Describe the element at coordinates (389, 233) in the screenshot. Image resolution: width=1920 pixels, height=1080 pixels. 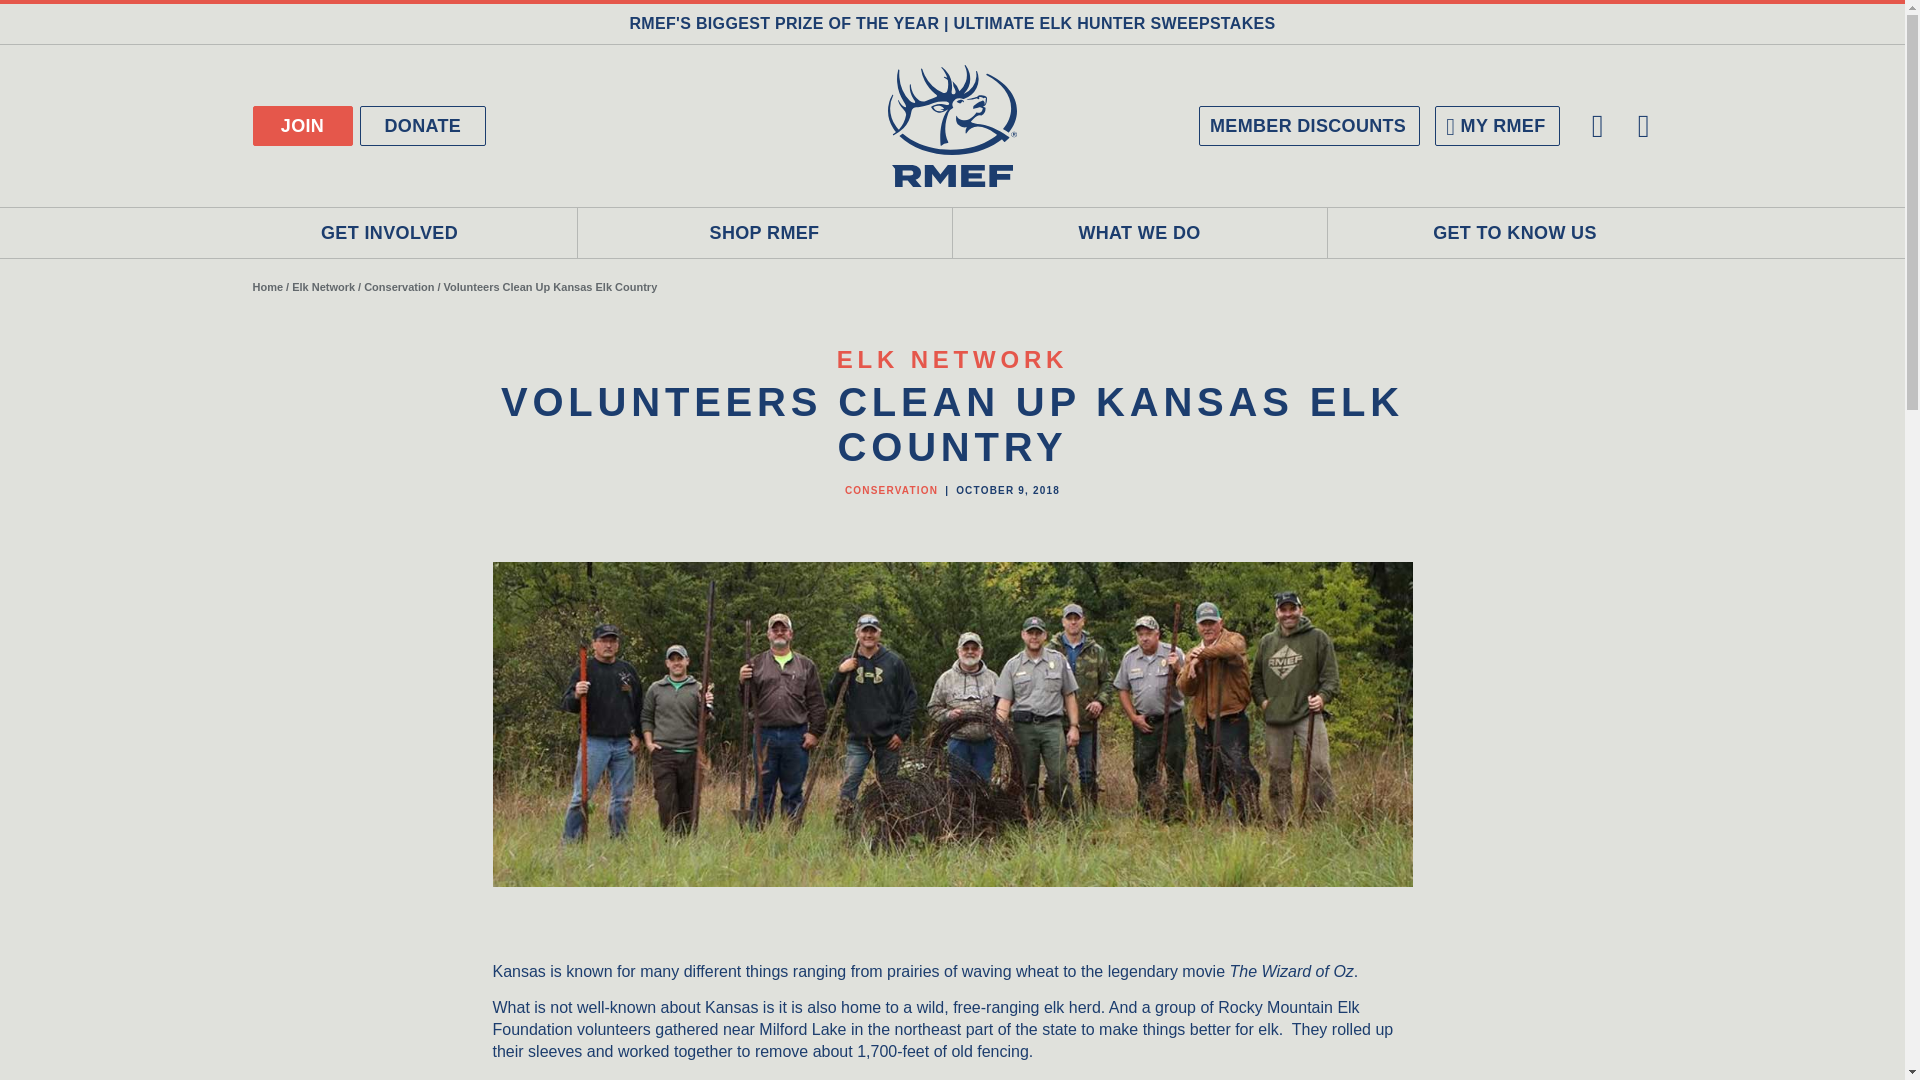
I see `GET INVOLVED` at that location.